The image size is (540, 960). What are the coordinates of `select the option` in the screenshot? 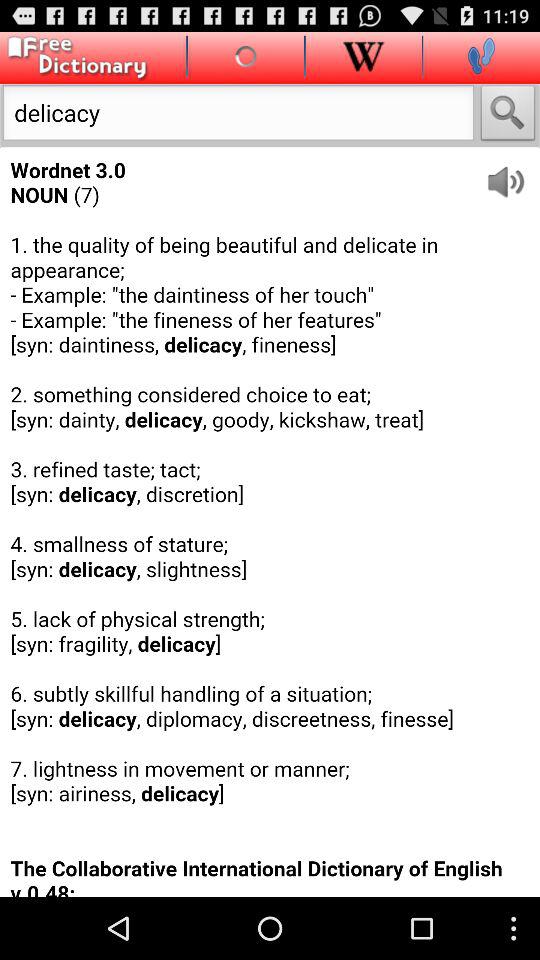 It's located at (508, 116).